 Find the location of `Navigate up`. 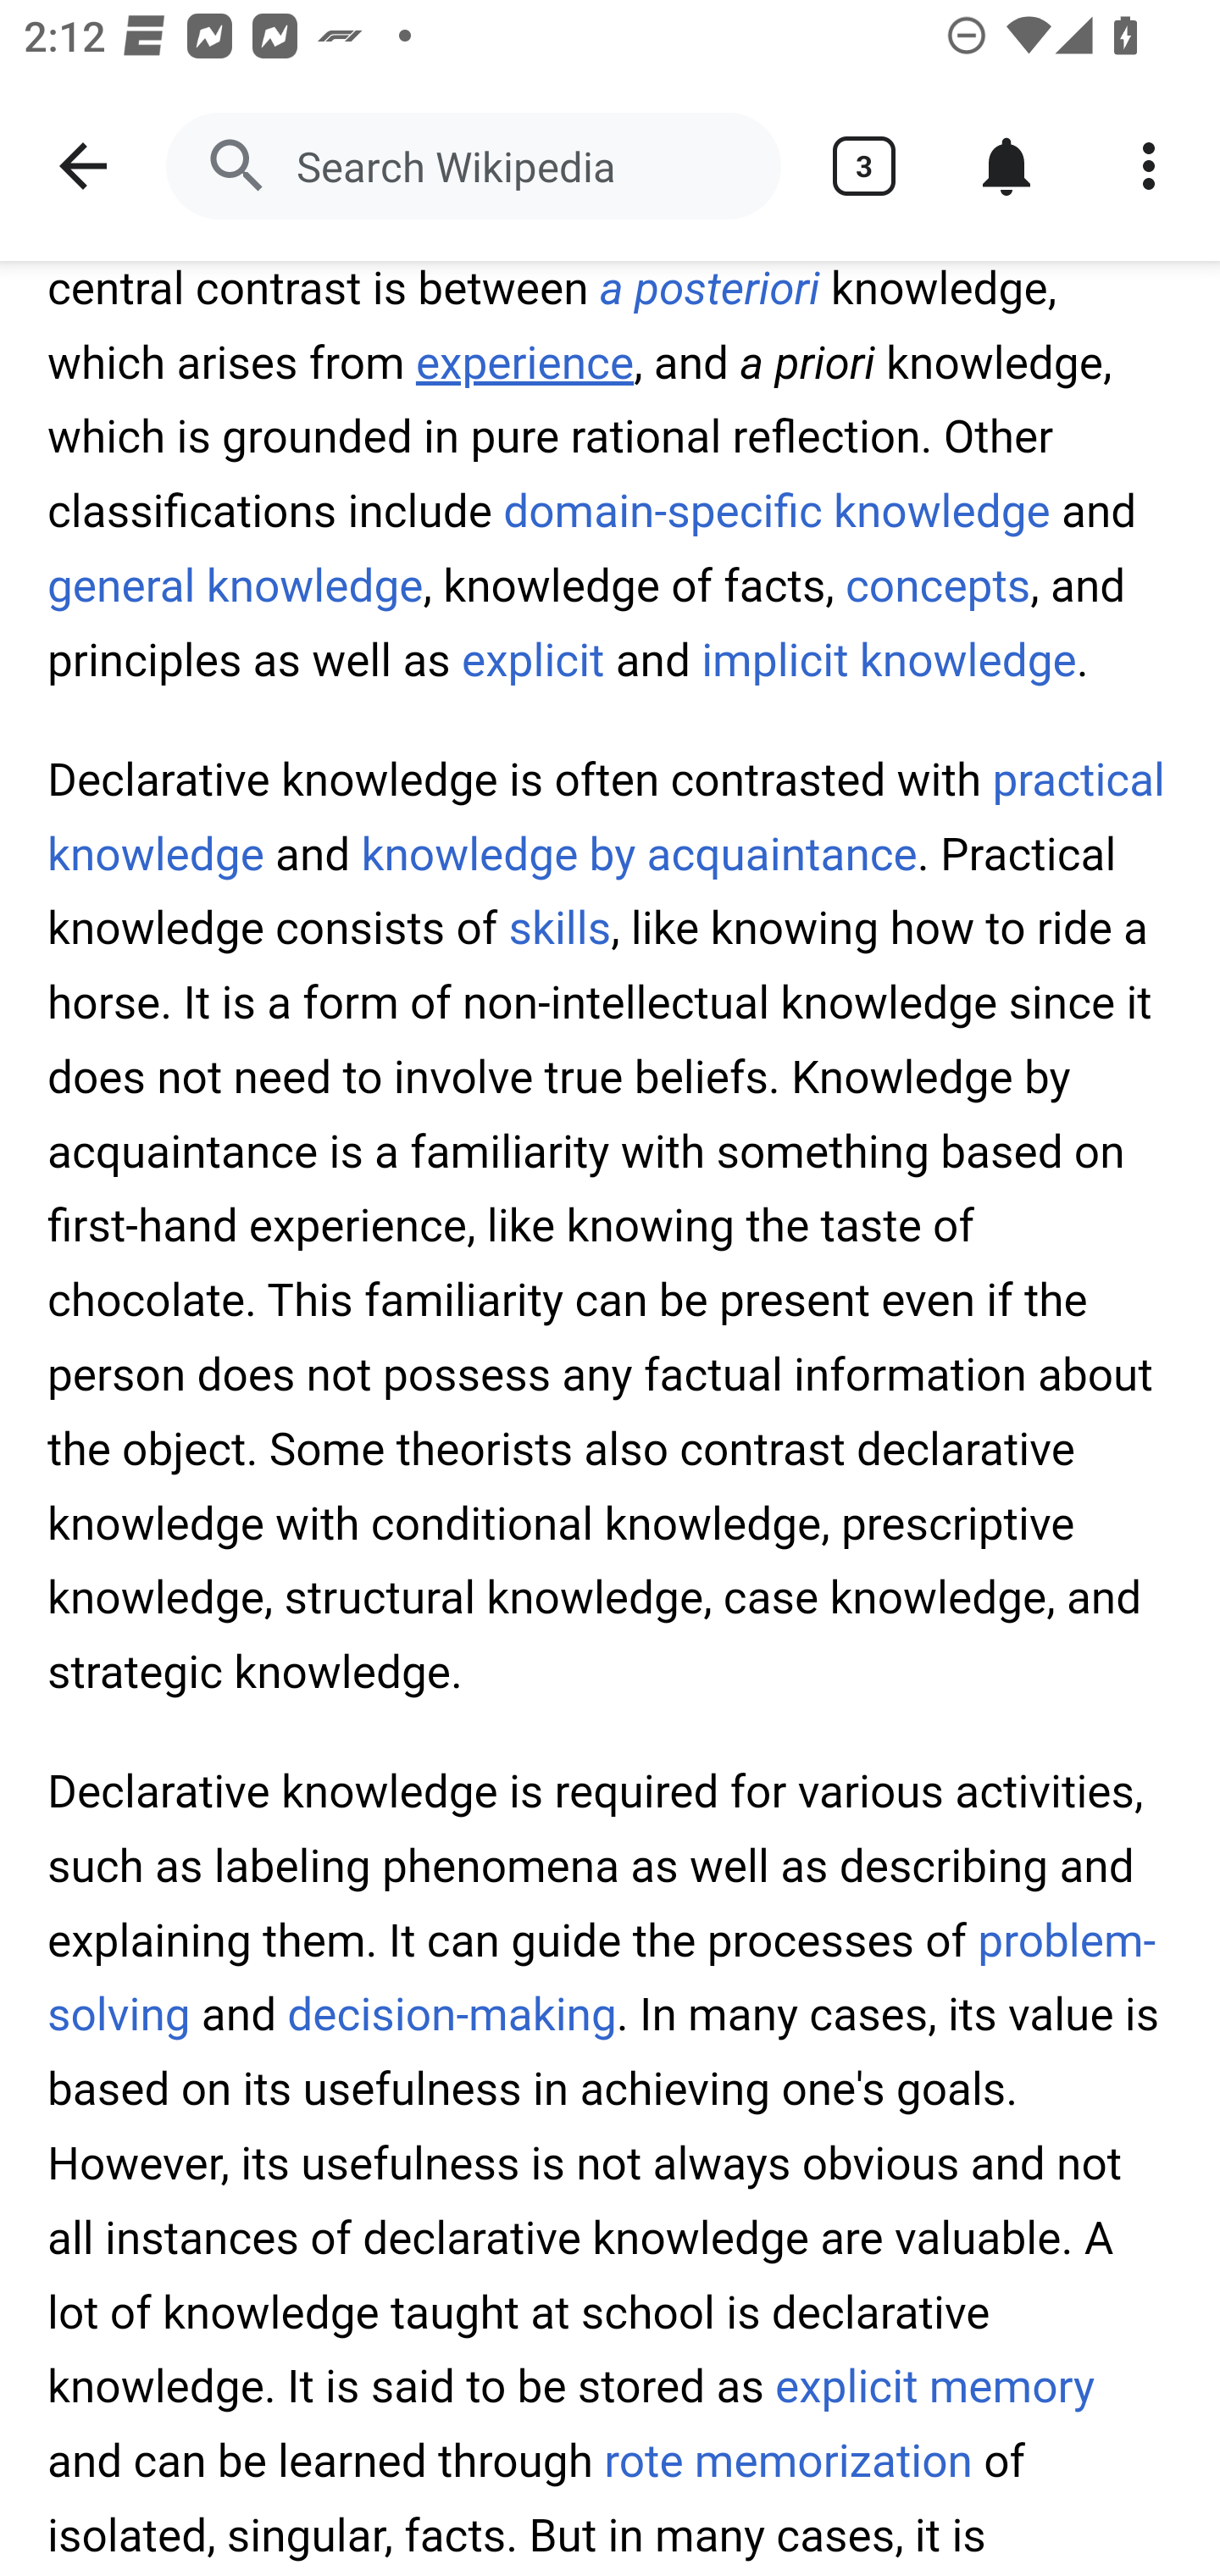

Navigate up is located at coordinates (83, 166).